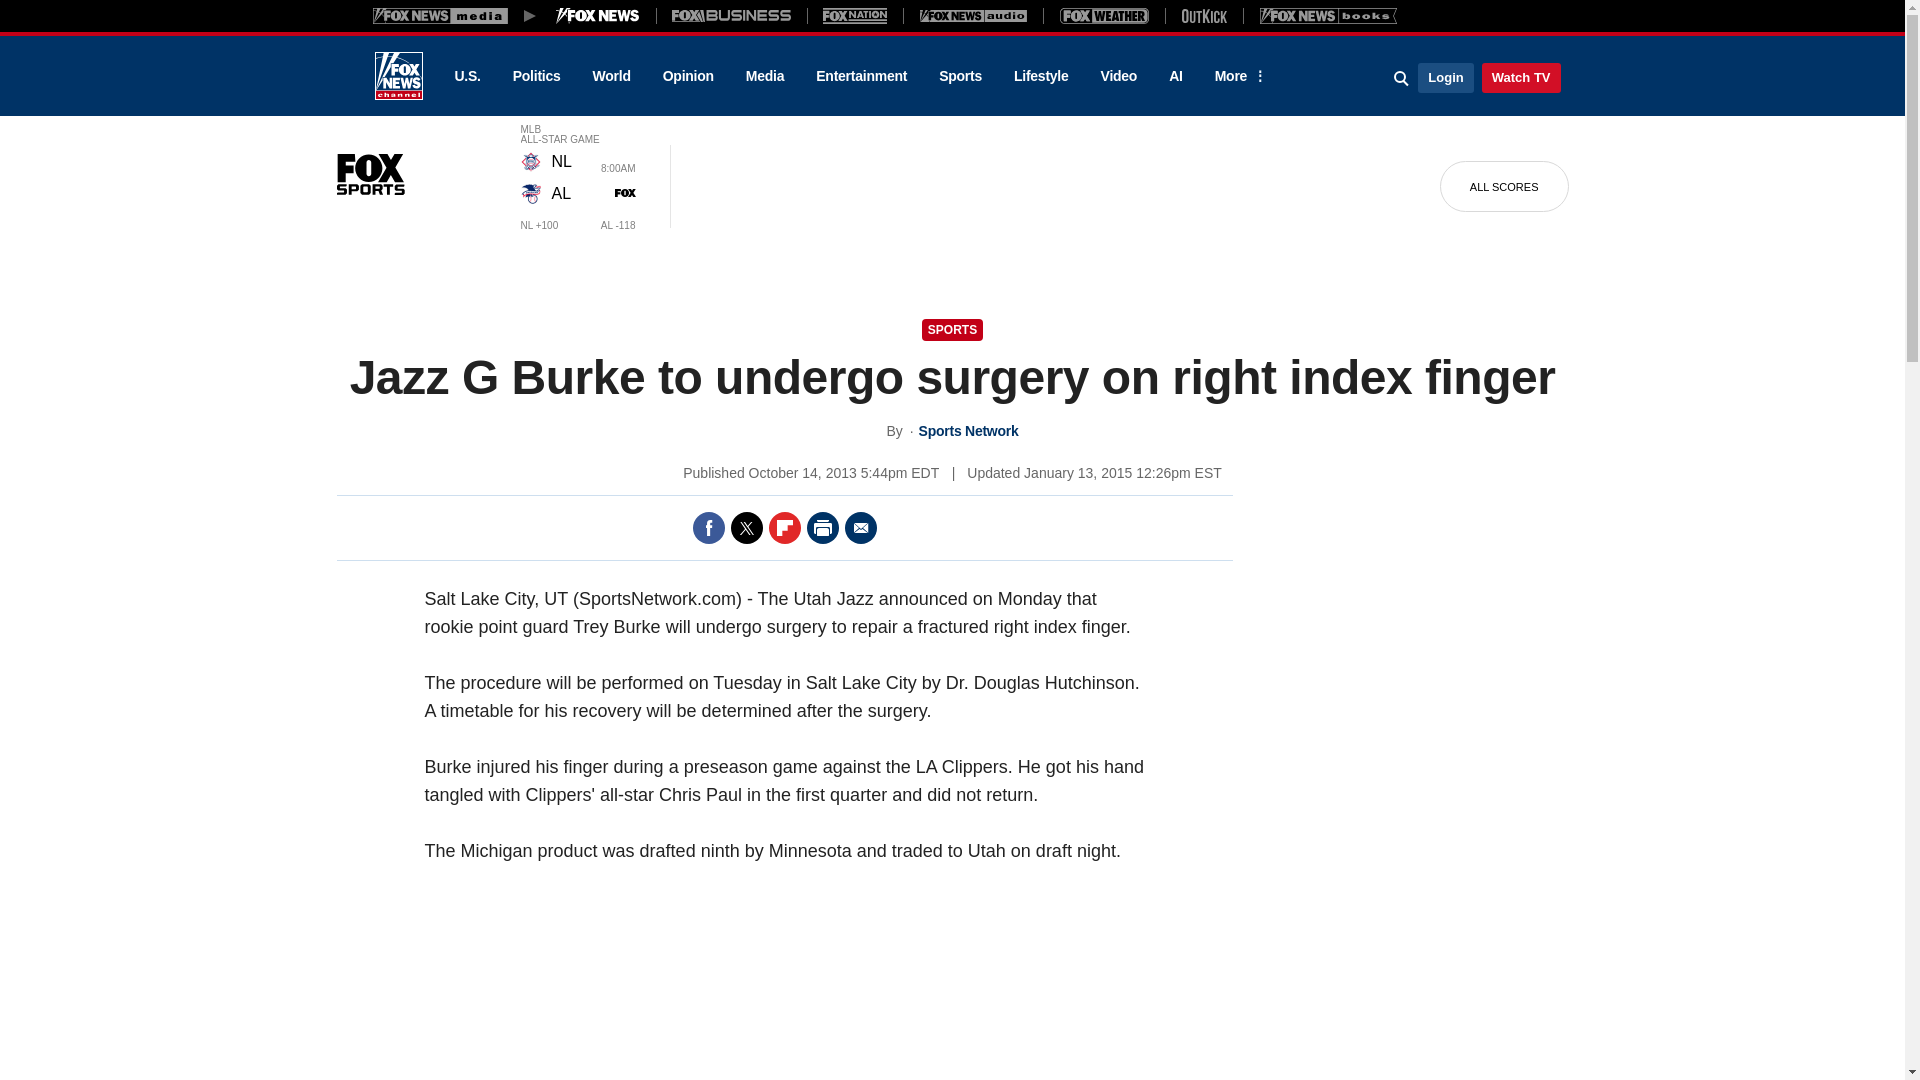  Describe the element at coordinates (688, 76) in the screenshot. I see `Opinion` at that location.